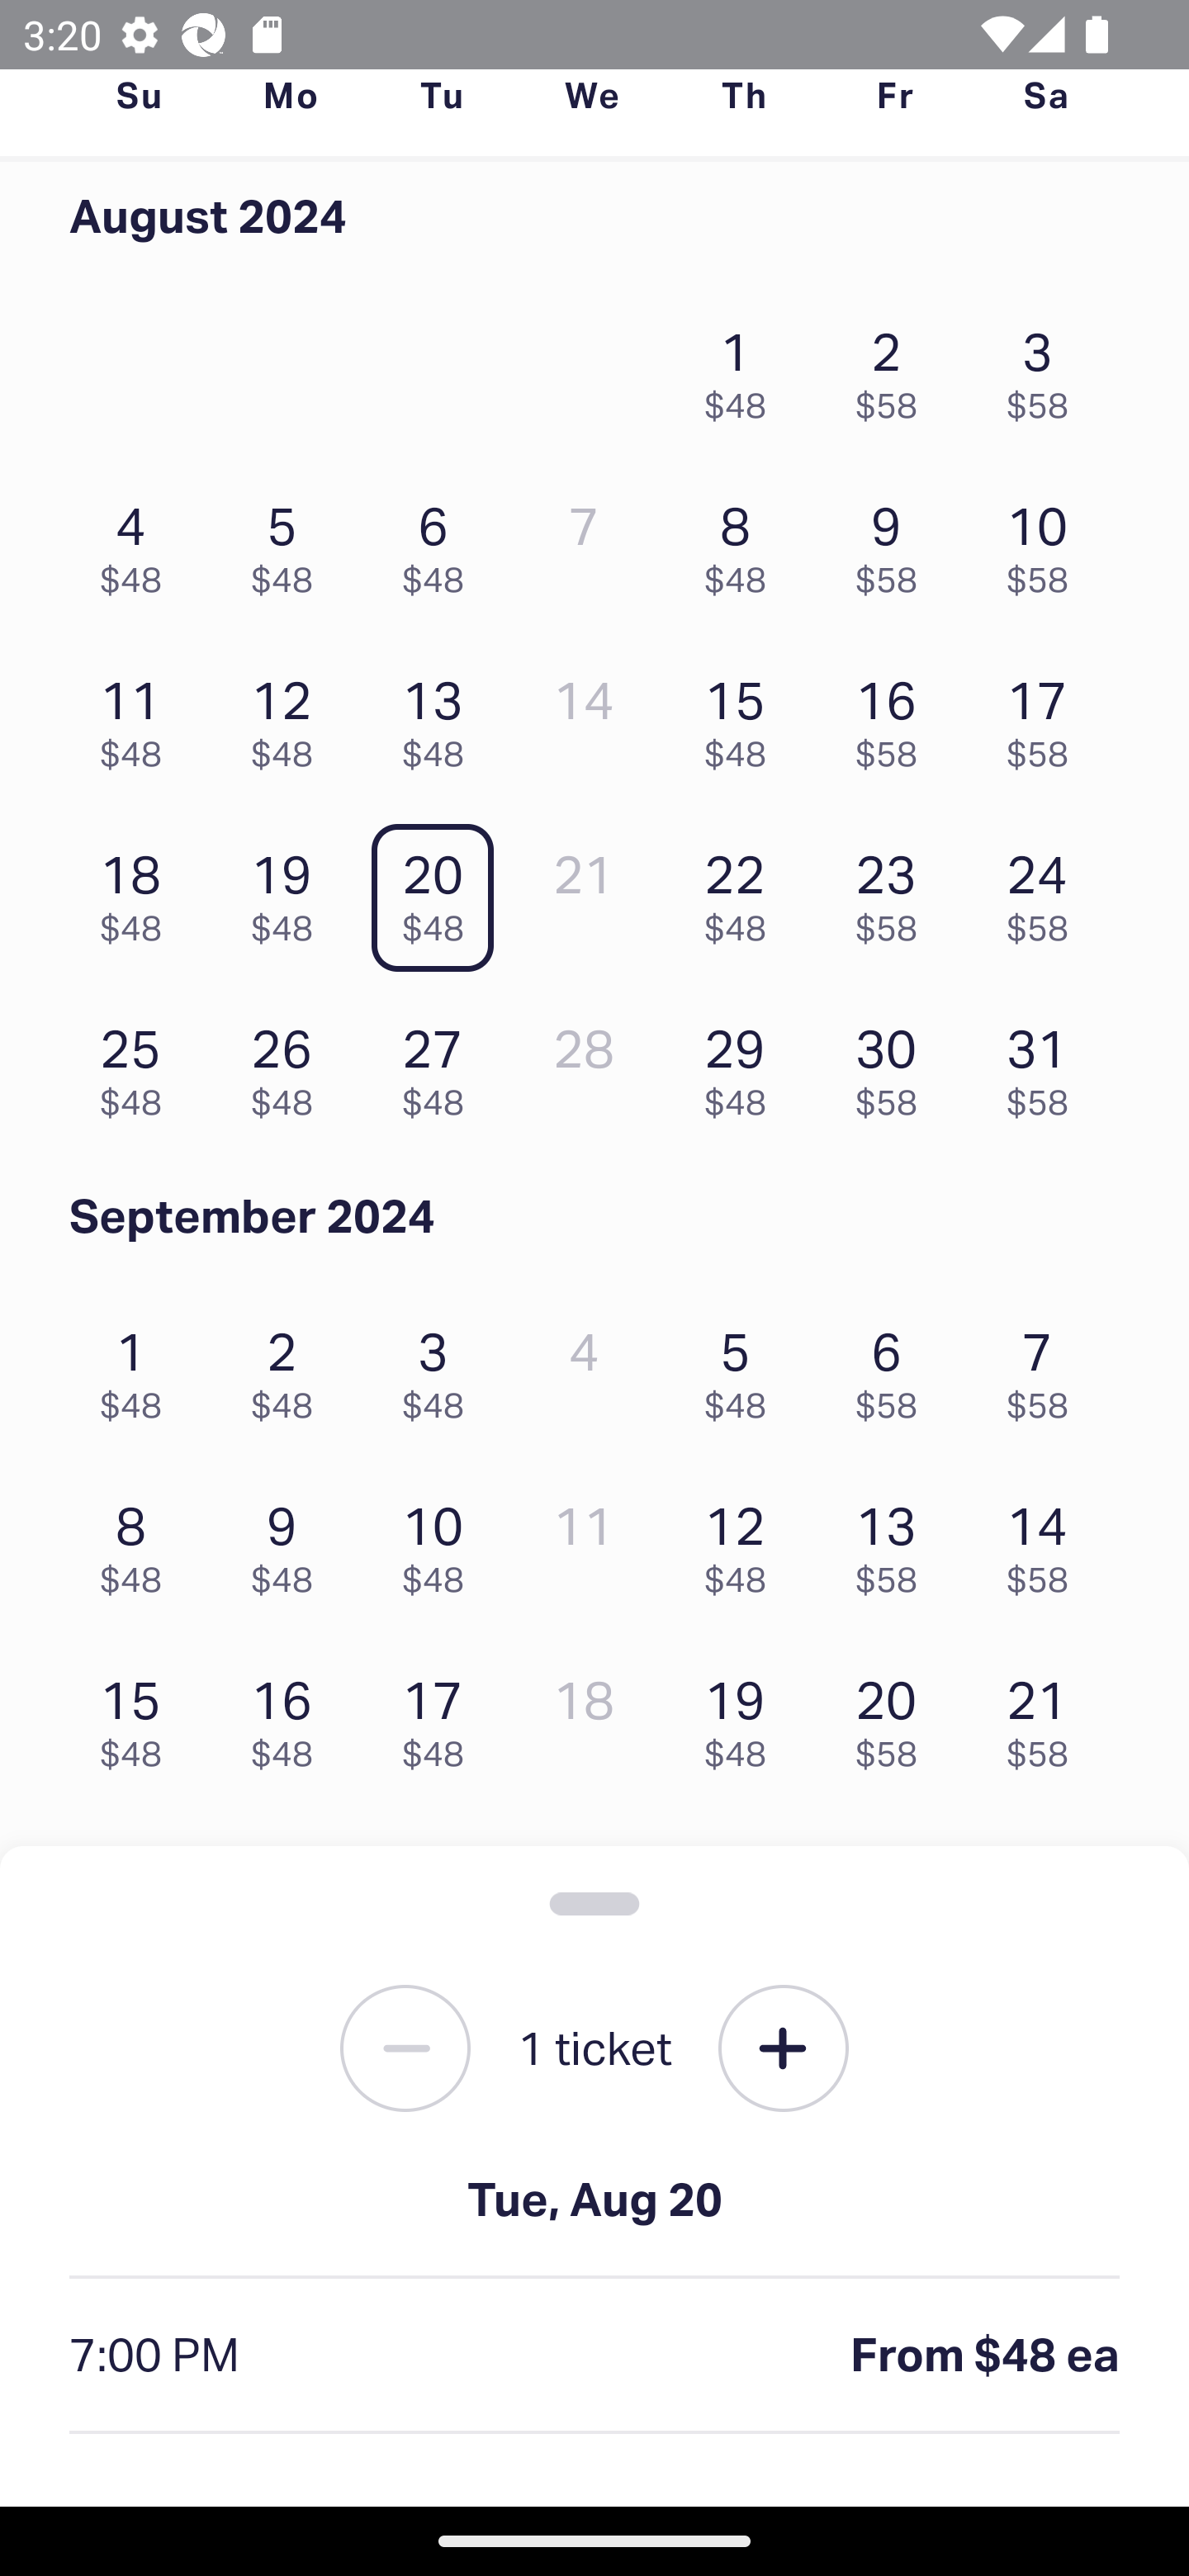  Describe the element at coordinates (894, 1717) in the screenshot. I see `20 $58` at that location.